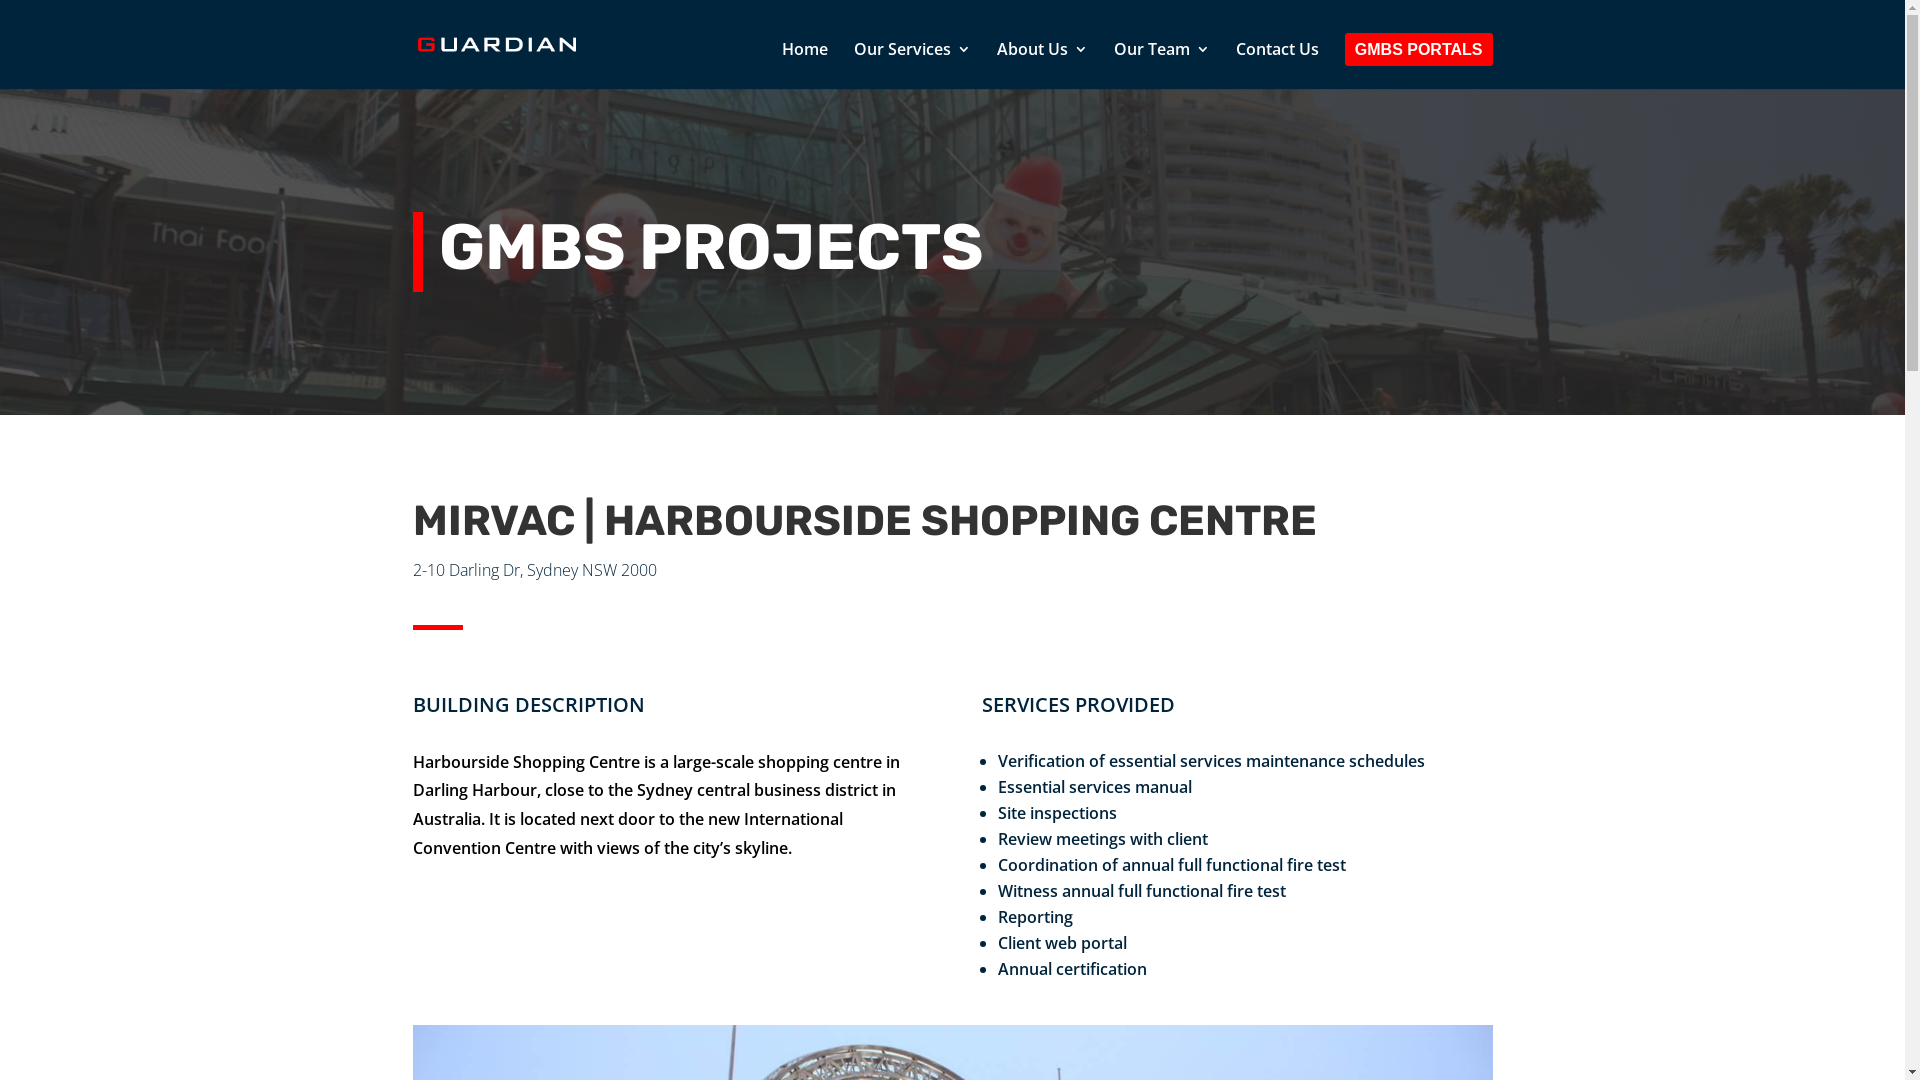 The image size is (1920, 1080). What do you see at coordinates (1419, 66) in the screenshot?
I see `GMBS PORTALS` at bounding box center [1419, 66].